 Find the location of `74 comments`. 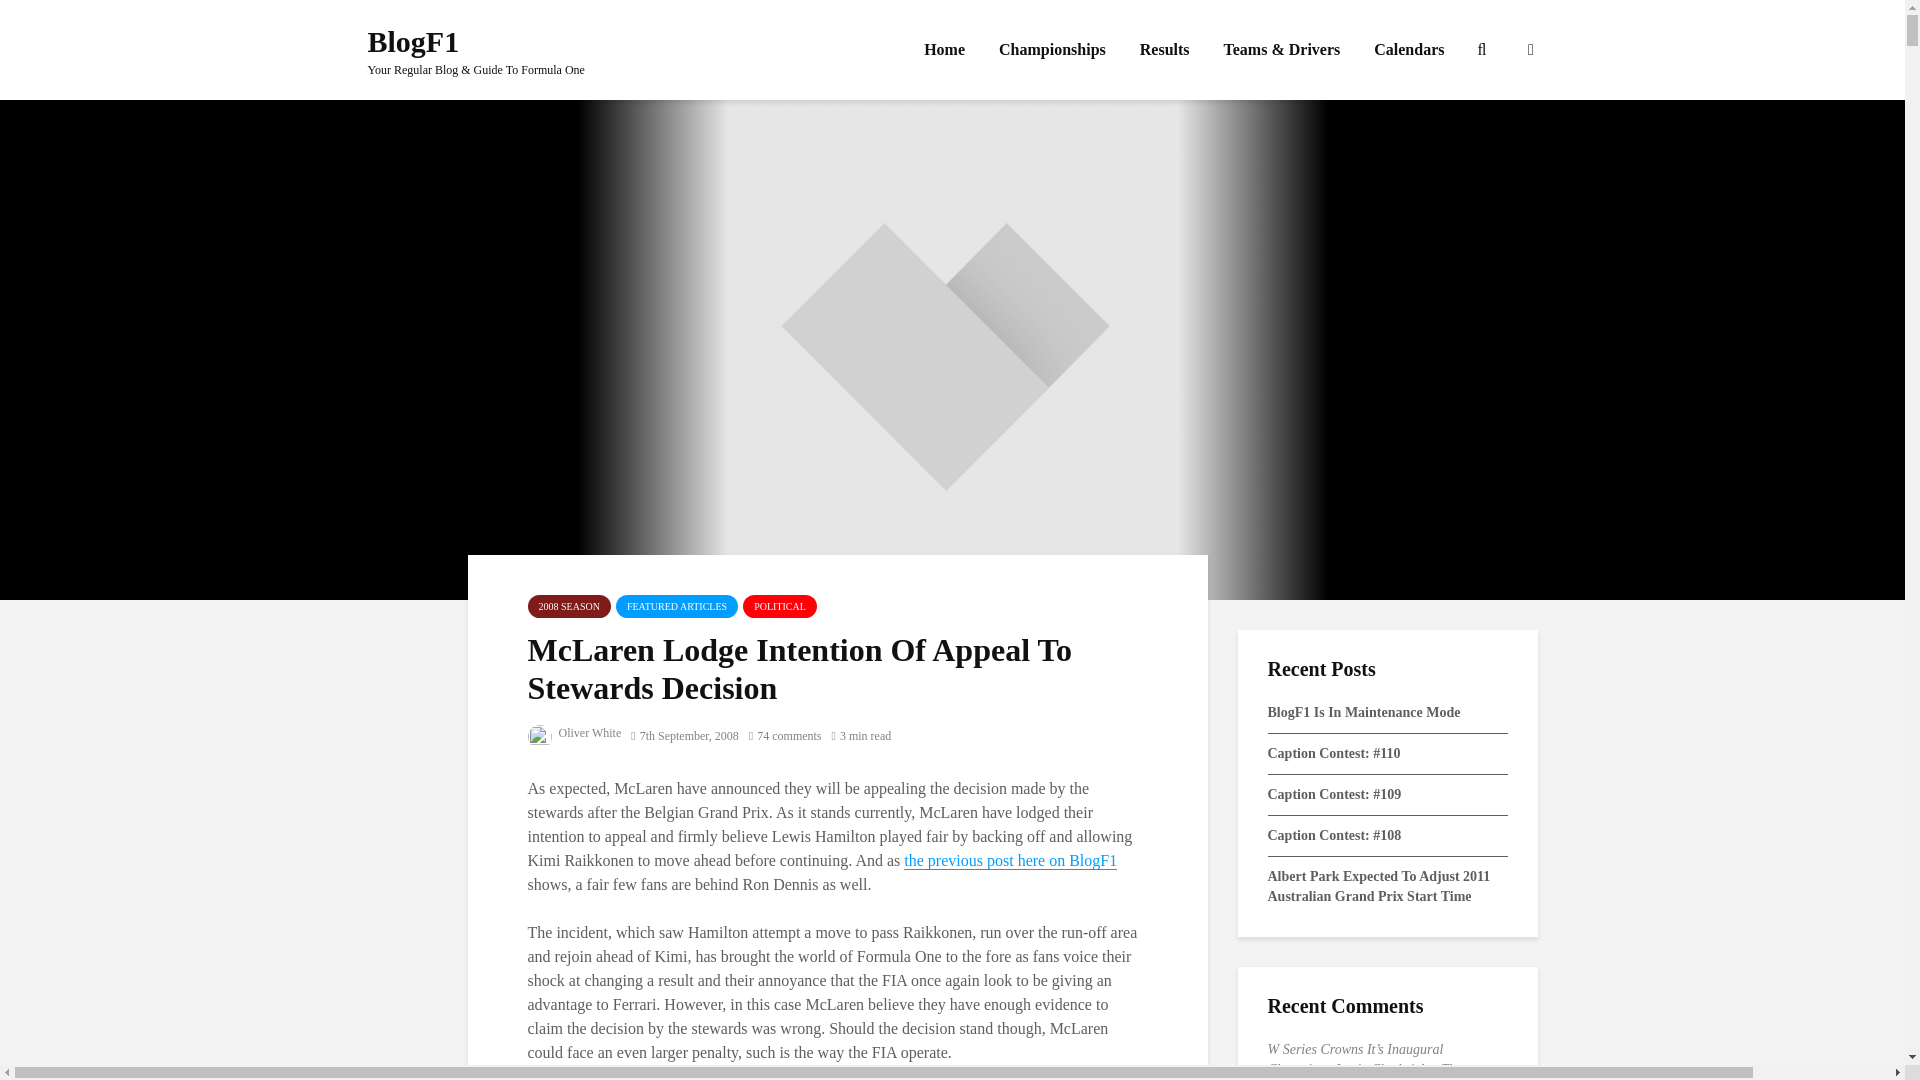

74 comments is located at coordinates (784, 736).